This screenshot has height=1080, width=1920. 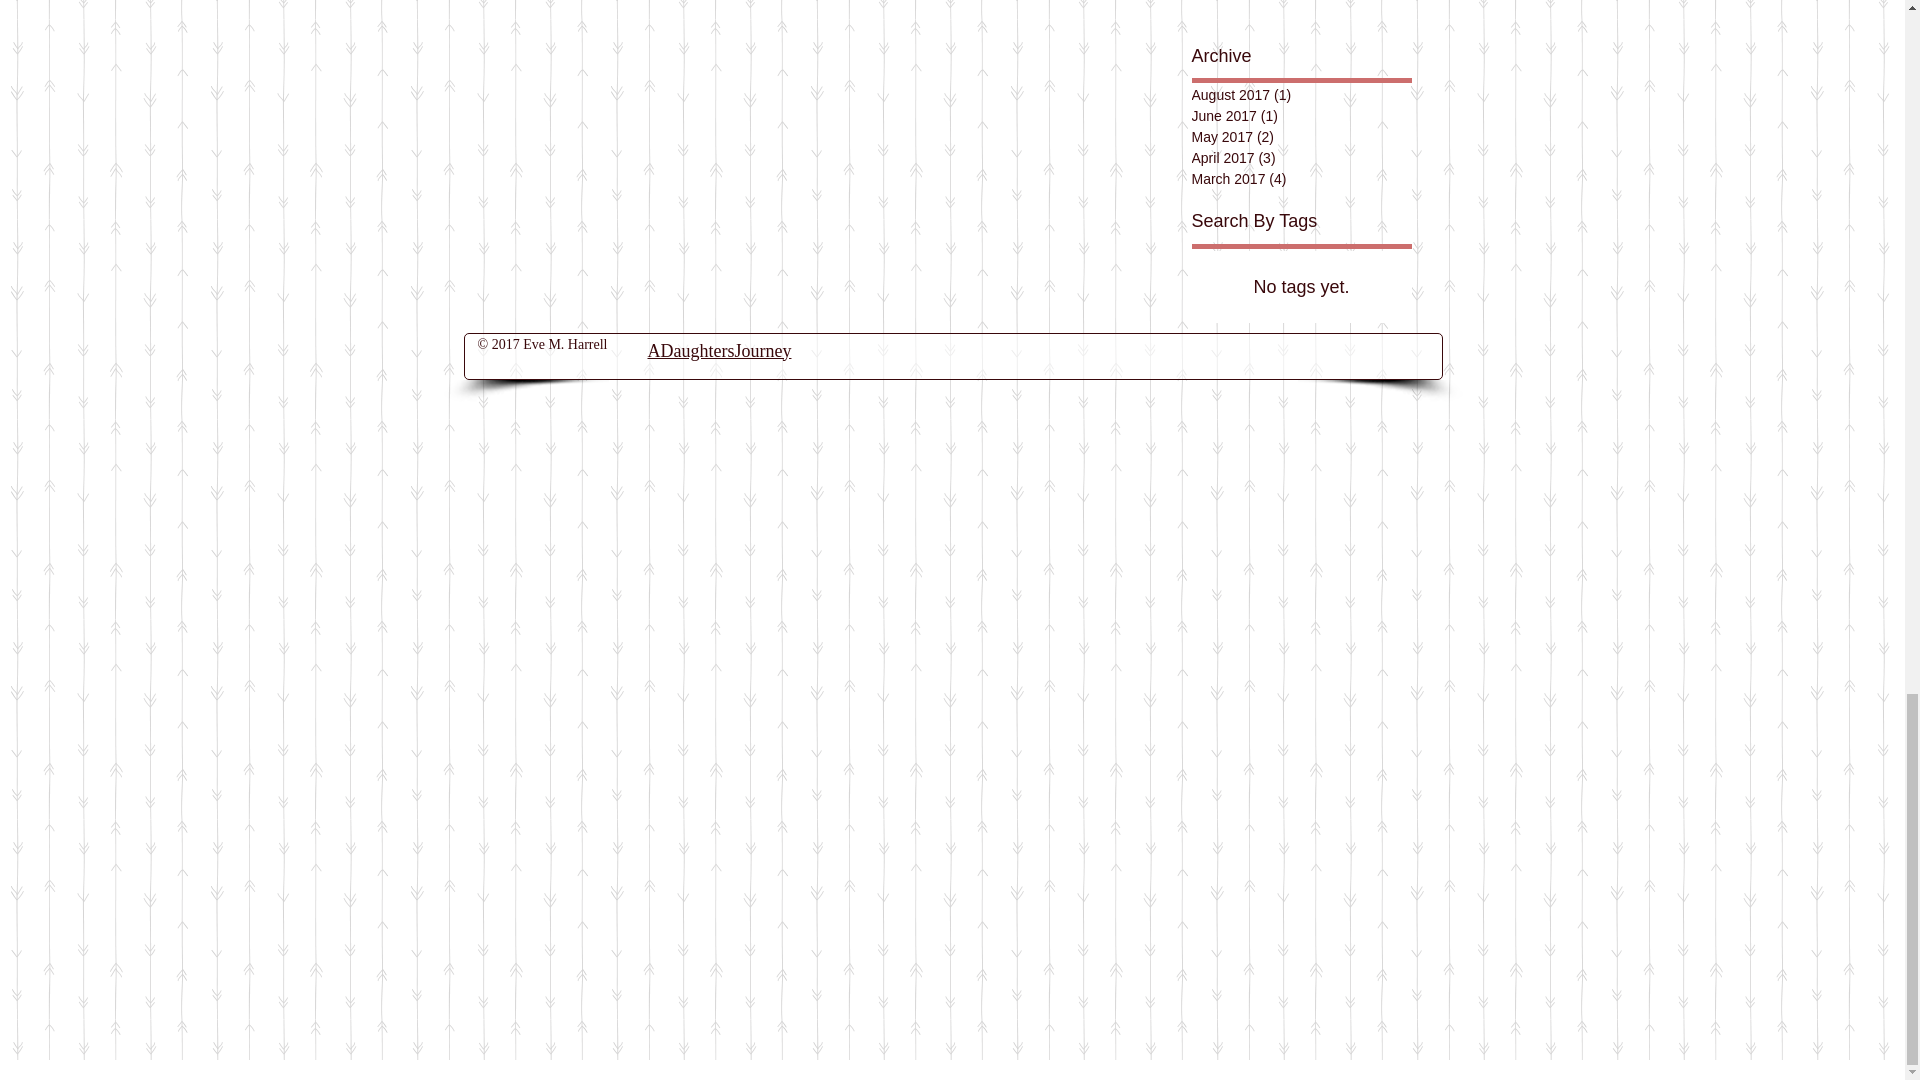 What do you see at coordinates (1327, 4) in the screenshot?
I see `A Letter to the girl who isn't enough` at bounding box center [1327, 4].